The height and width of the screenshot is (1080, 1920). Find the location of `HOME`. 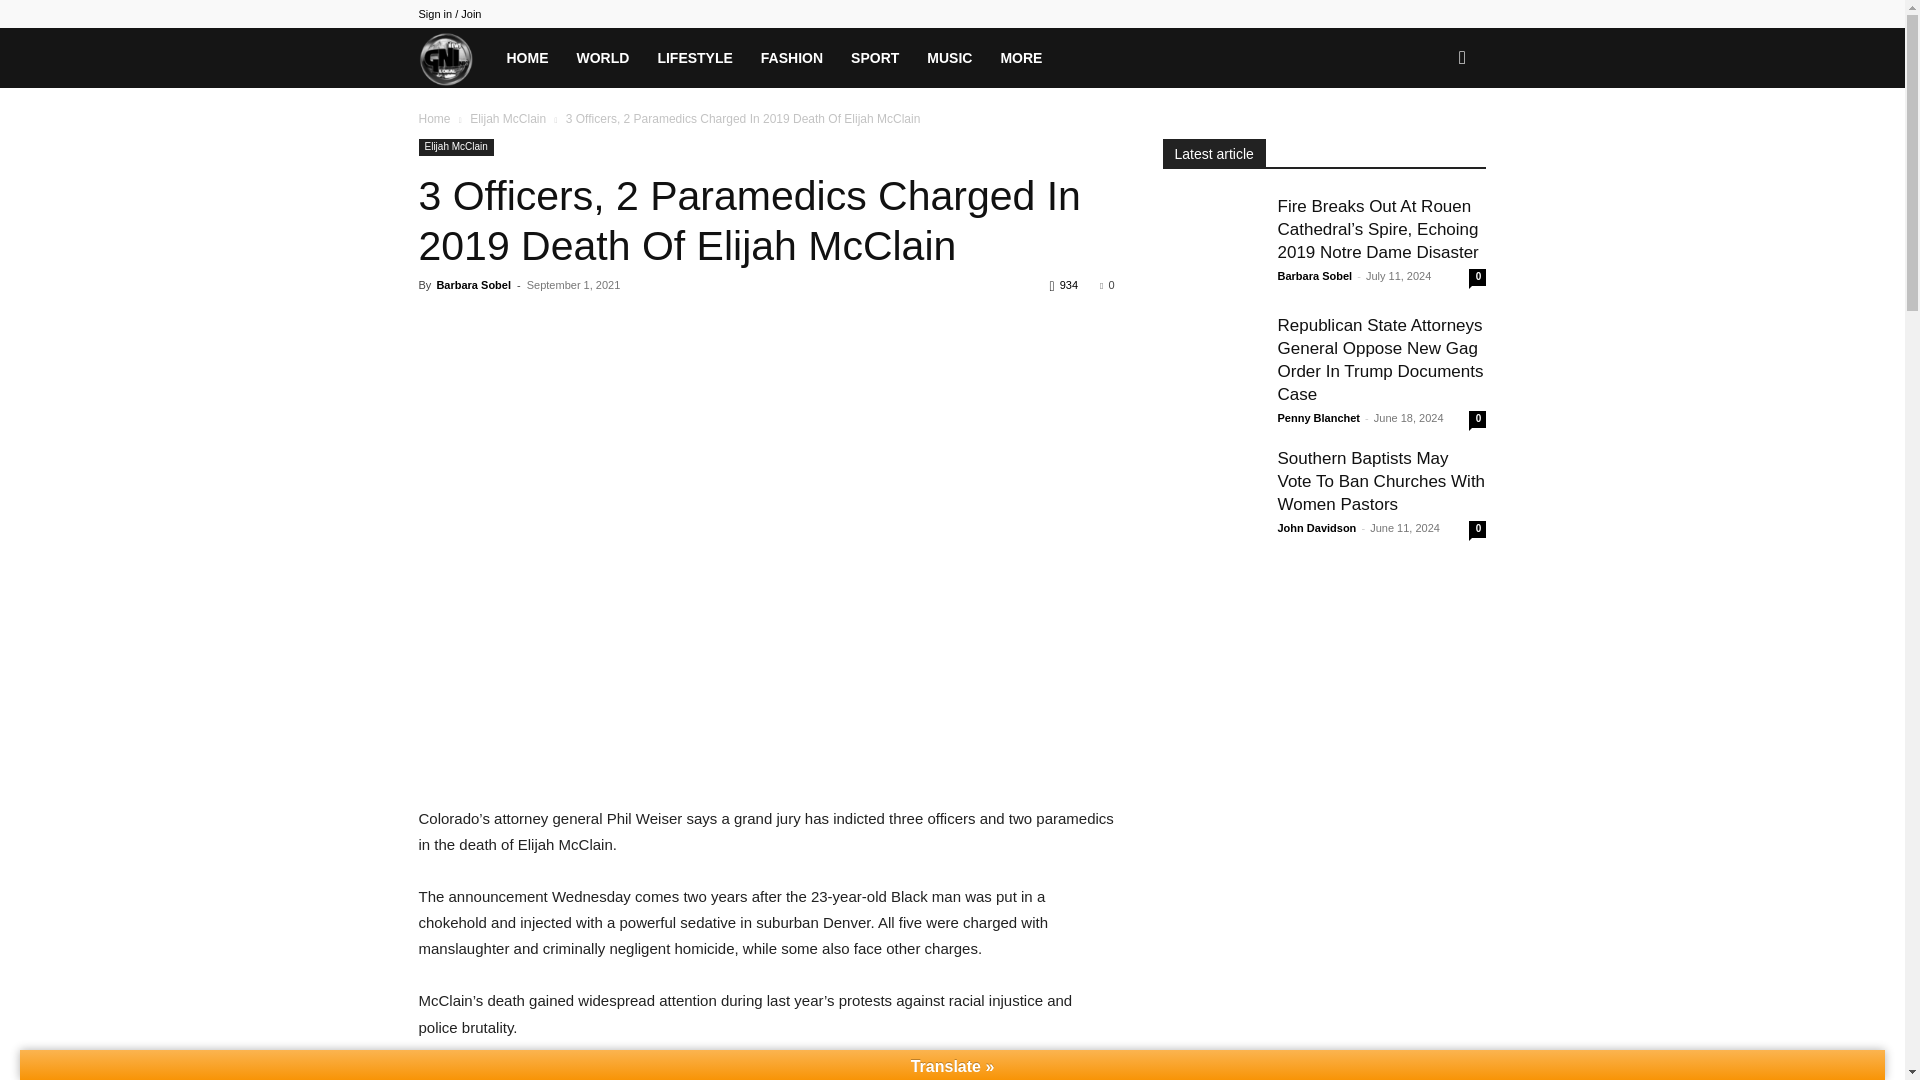

HOME is located at coordinates (526, 58).